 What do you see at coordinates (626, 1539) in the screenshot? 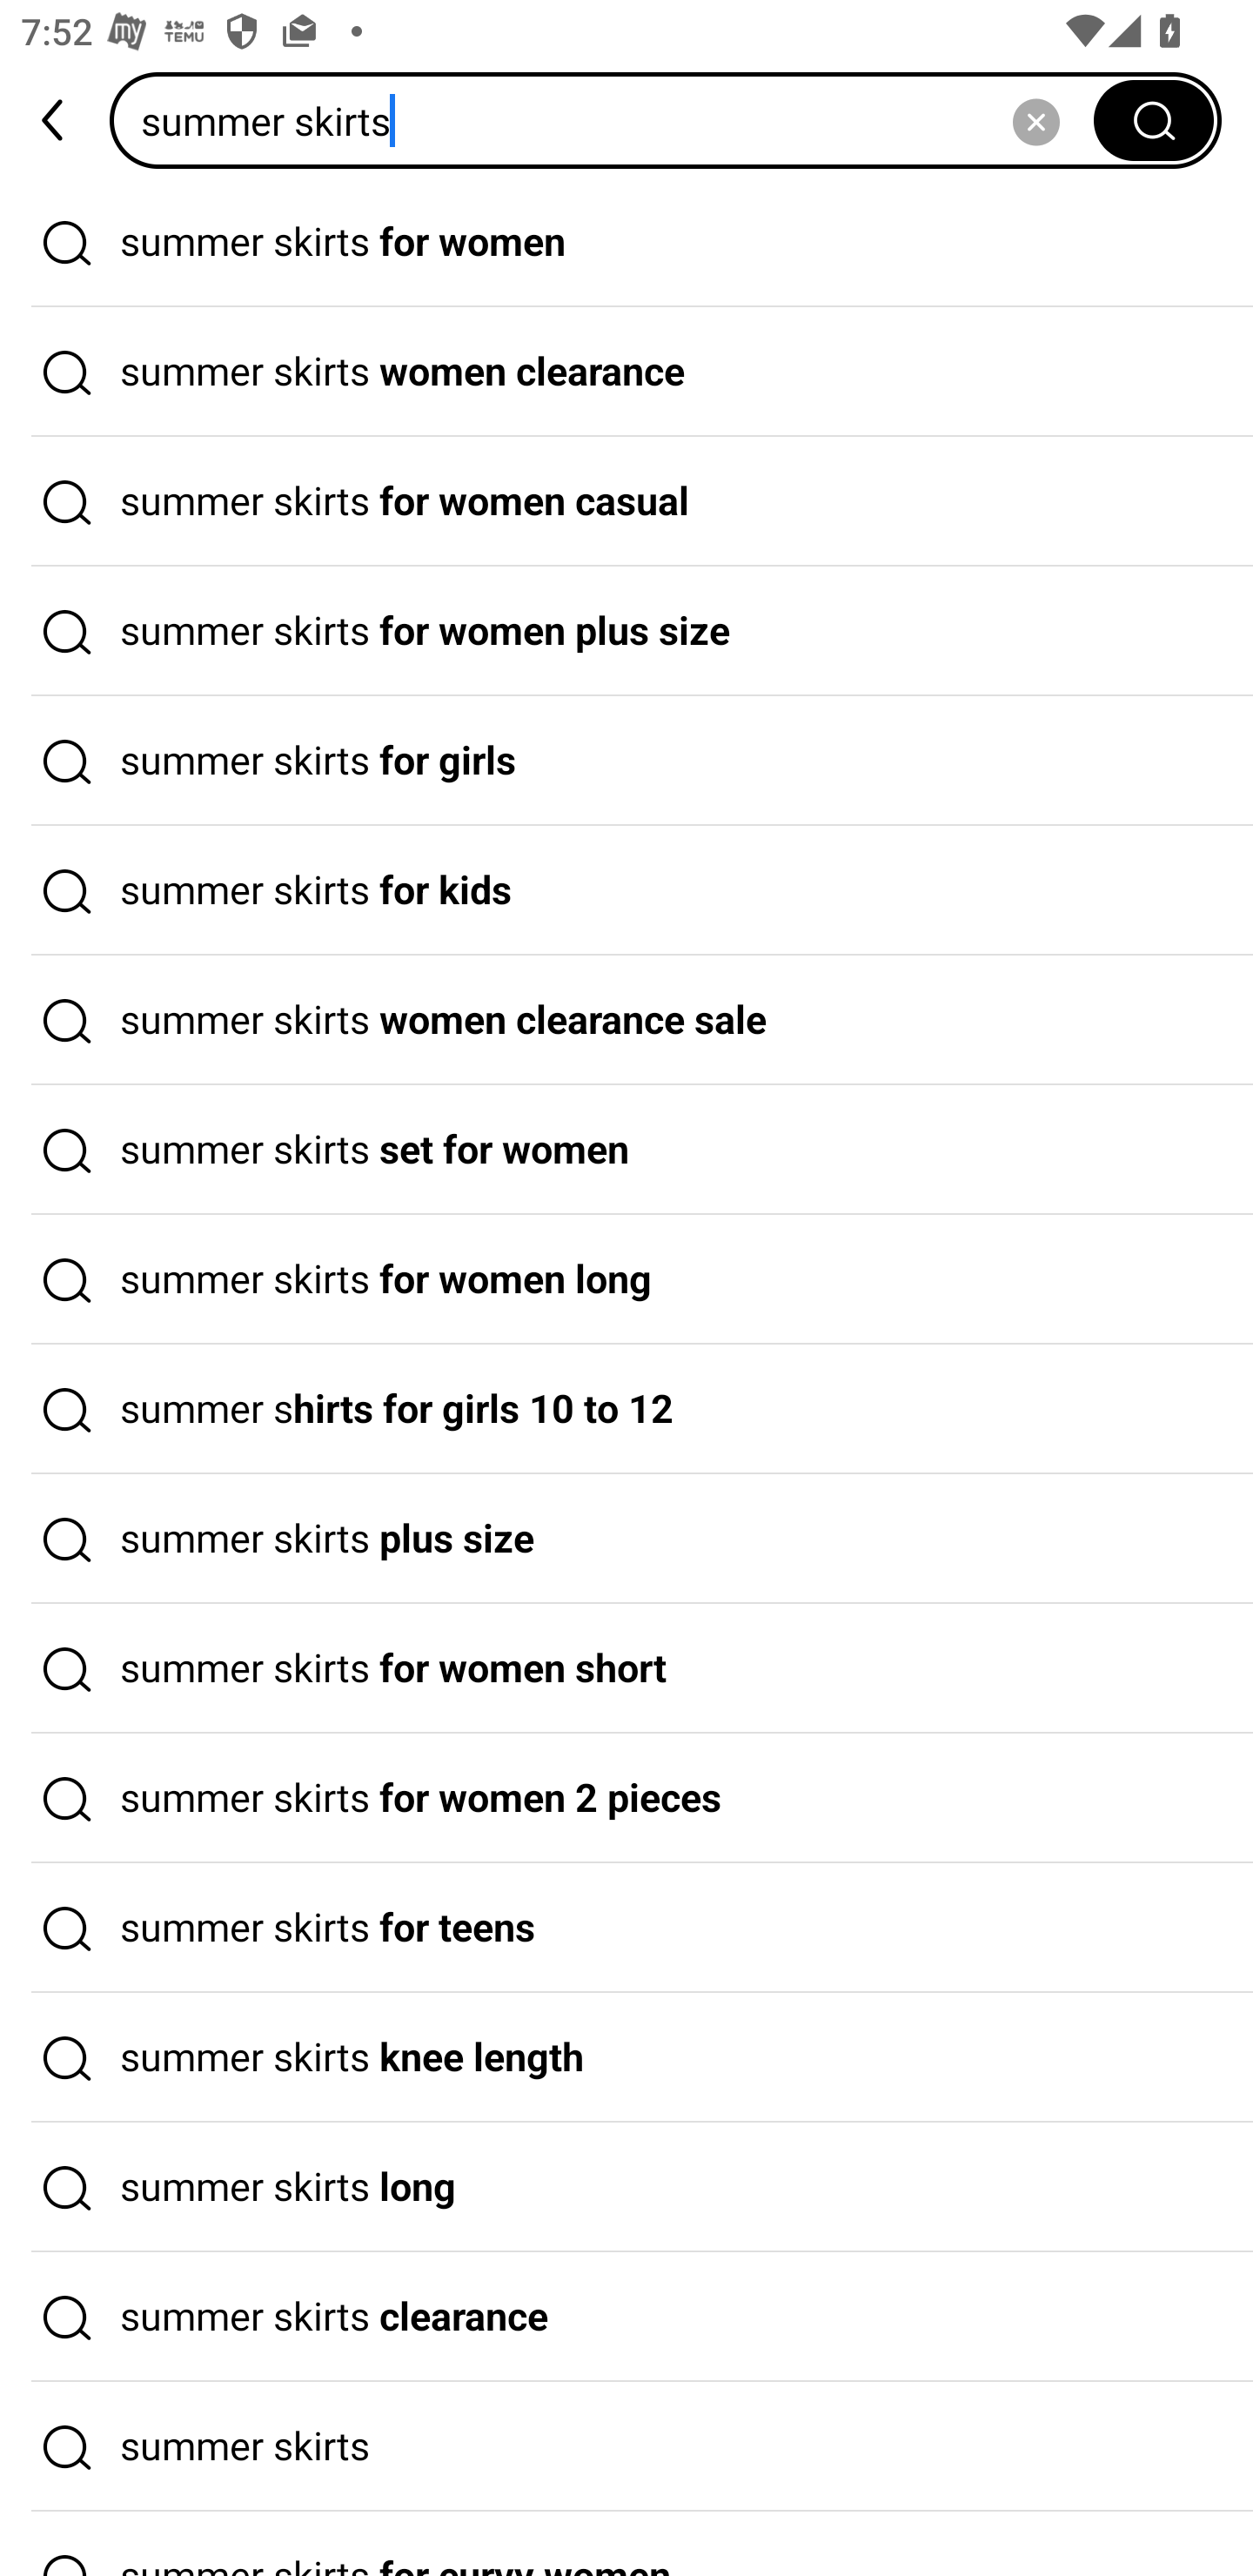
I see `summer skirts plus size` at bounding box center [626, 1539].